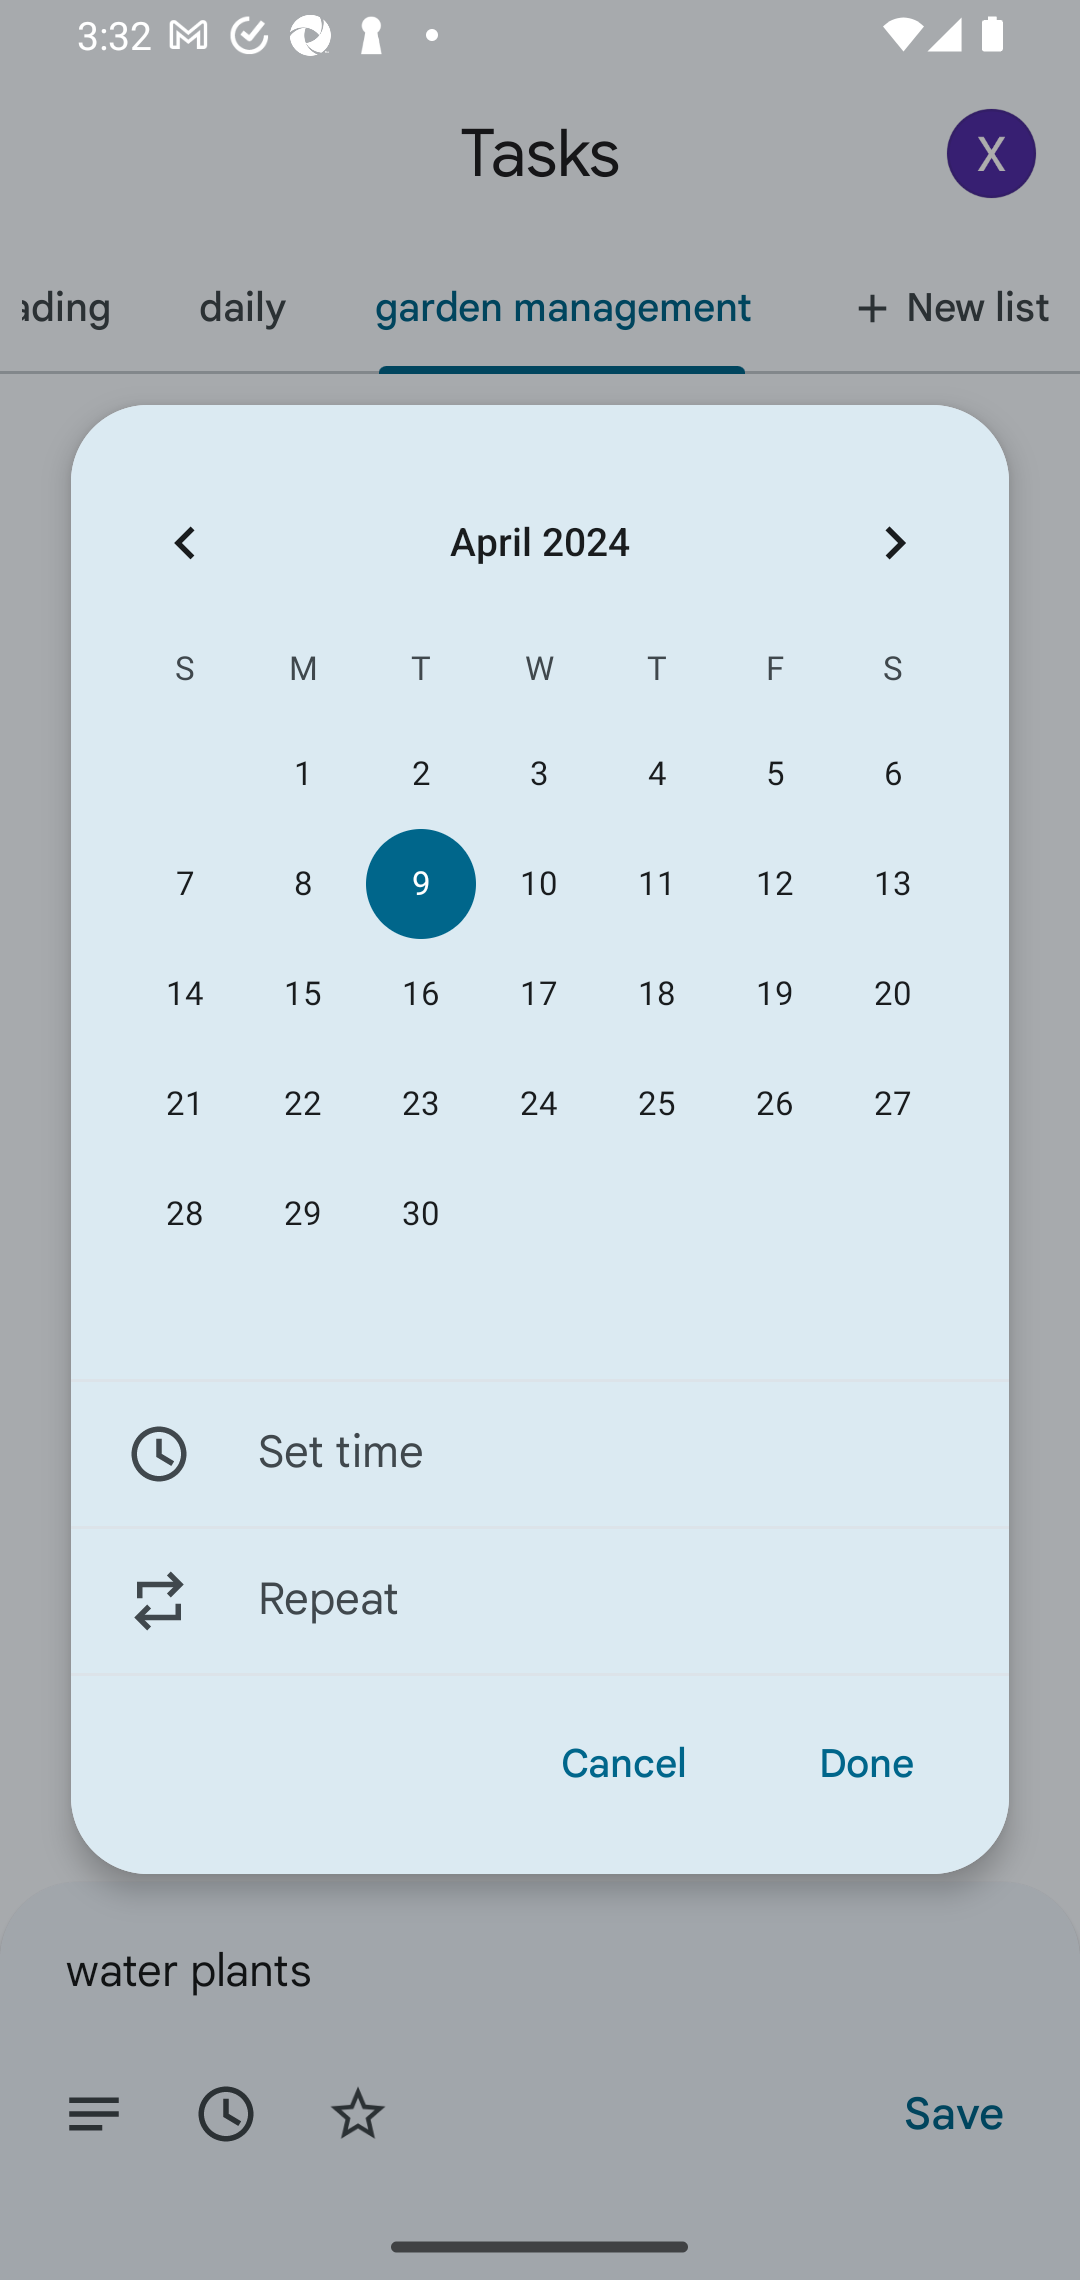 The width and height of the screenshot is (1080, 2280). Describe the element at coordinates (420, 1214) in the screenshot. I see `30 30 April 2024` at that location.